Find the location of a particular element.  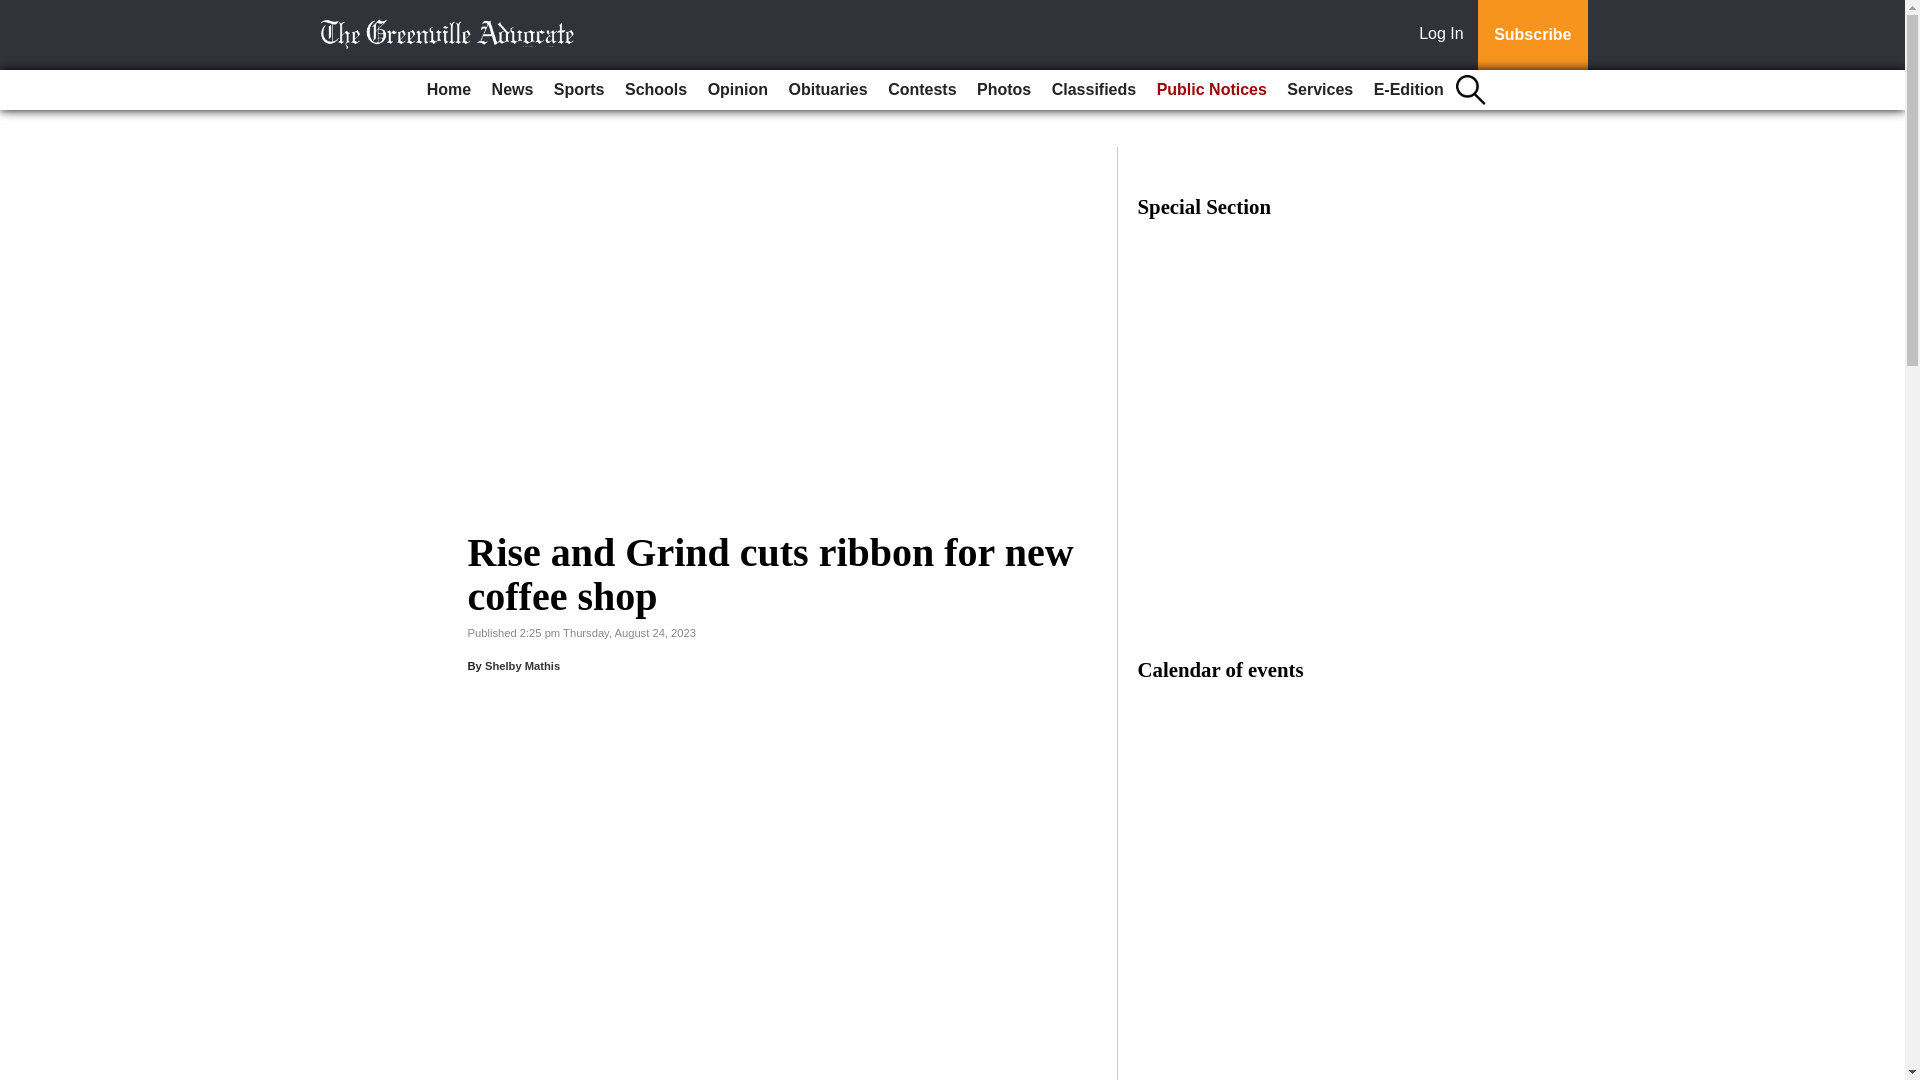

Schools is located at coordinates (656, 90).